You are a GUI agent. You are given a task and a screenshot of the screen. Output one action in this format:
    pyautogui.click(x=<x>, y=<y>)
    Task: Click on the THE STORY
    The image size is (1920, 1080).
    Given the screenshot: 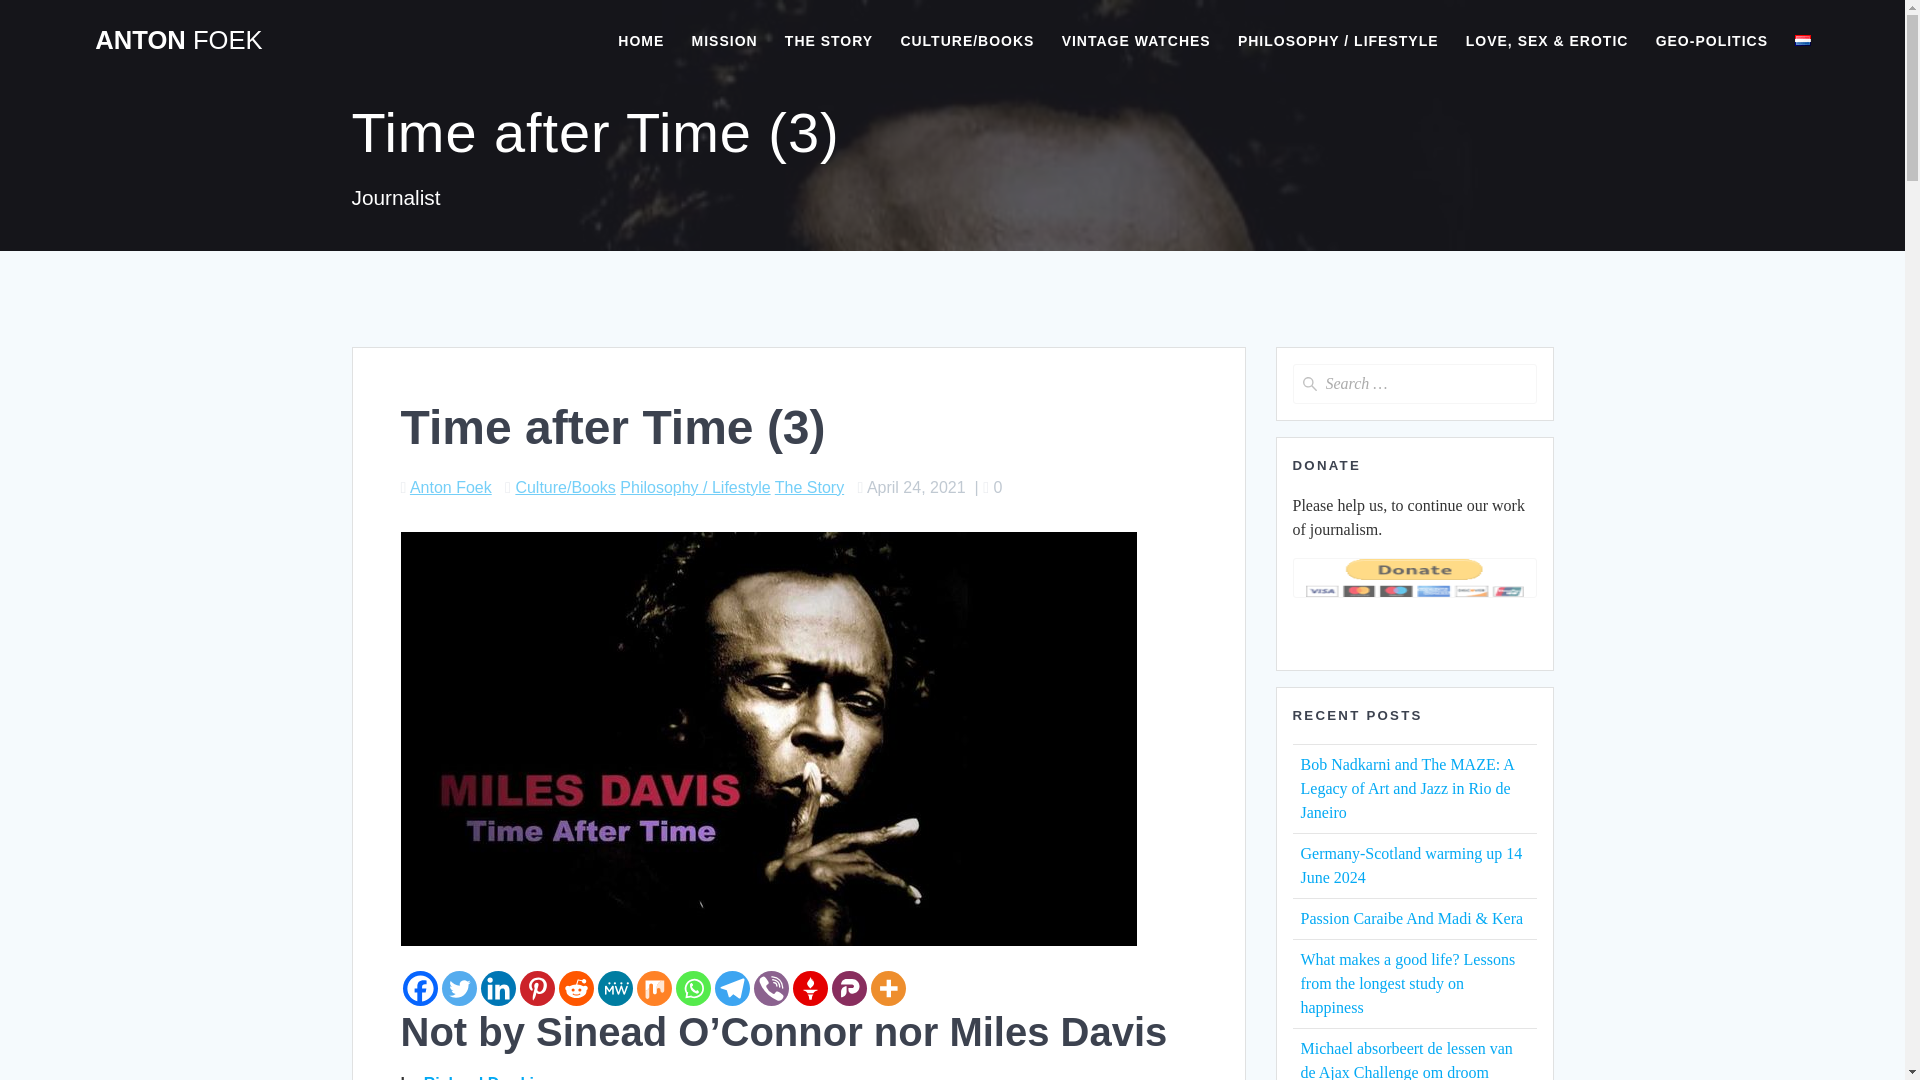 What is the action you would take?
    pyautogui.click(x=829, y=40)
    